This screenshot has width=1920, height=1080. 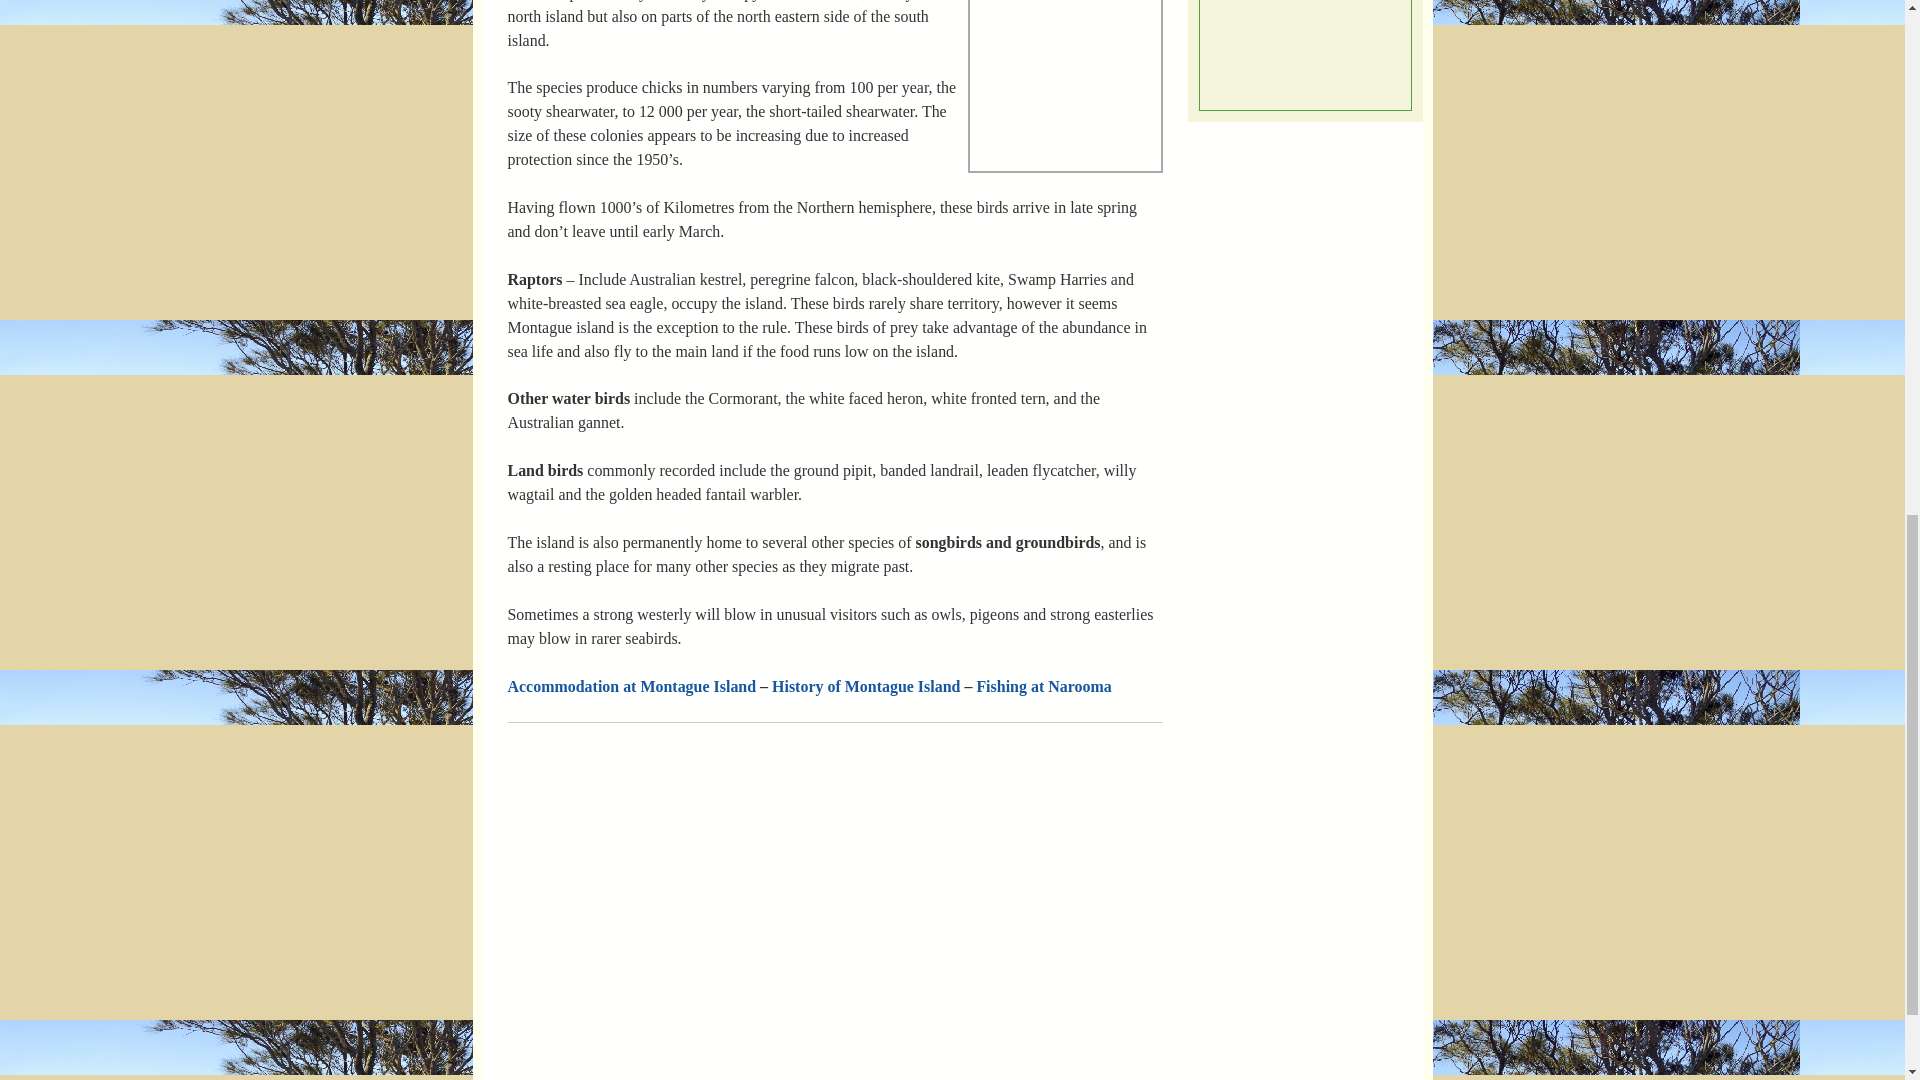 I want to click on Fishing at Narooma, so click(x=1043, y=686).